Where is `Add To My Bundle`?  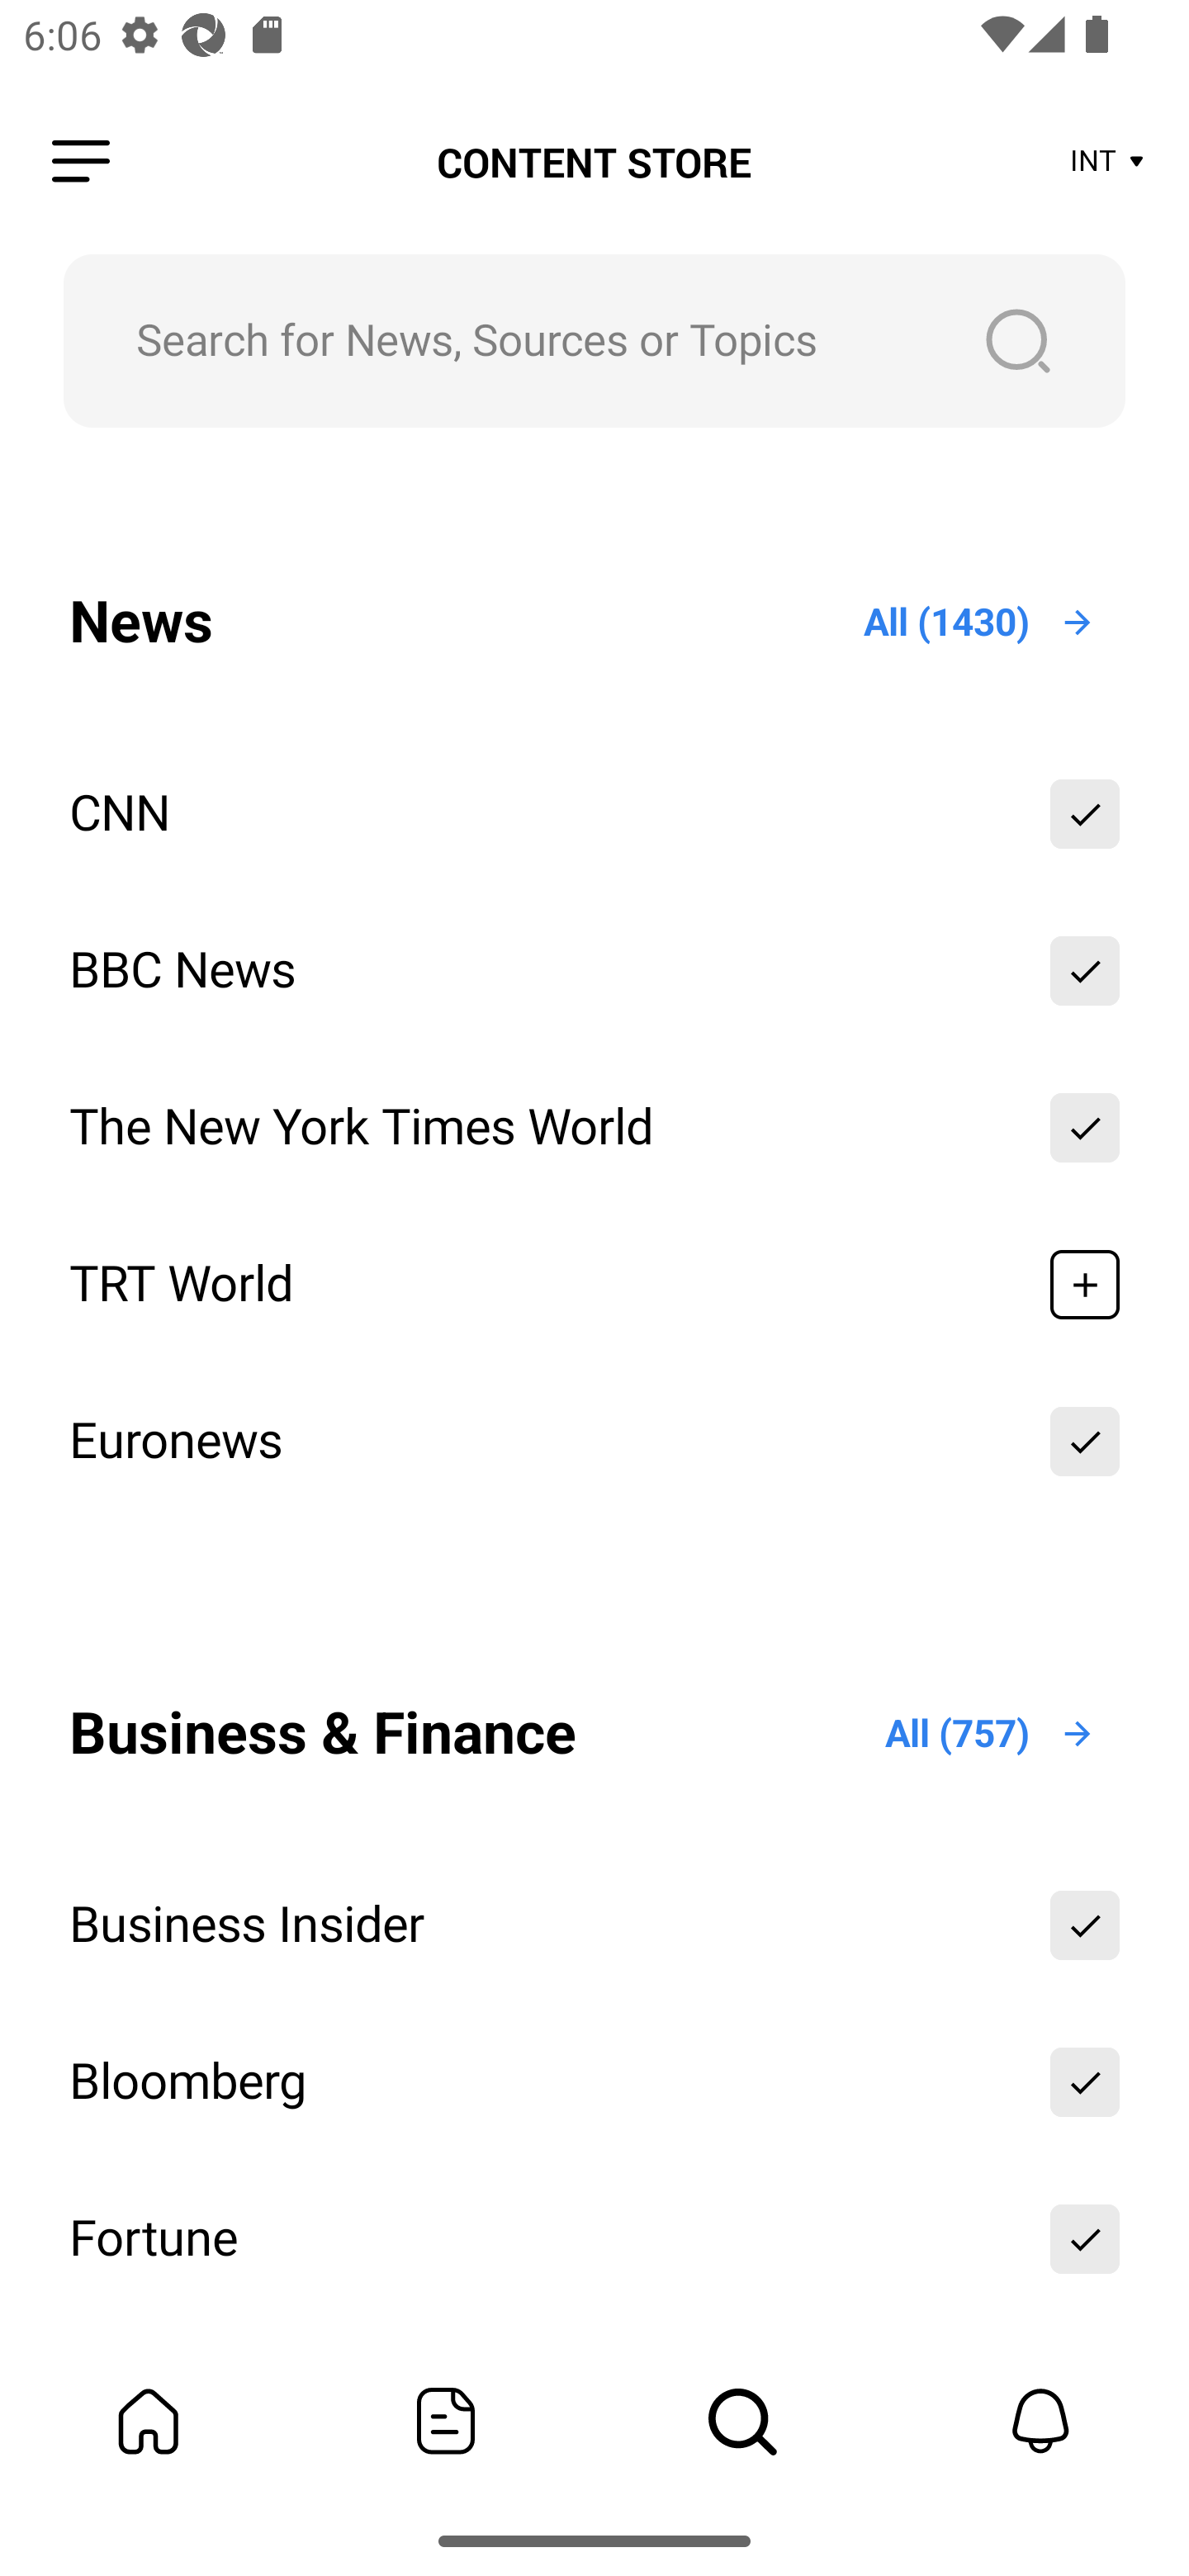 Add To My Bundle is located at coordinates (1085, 971).